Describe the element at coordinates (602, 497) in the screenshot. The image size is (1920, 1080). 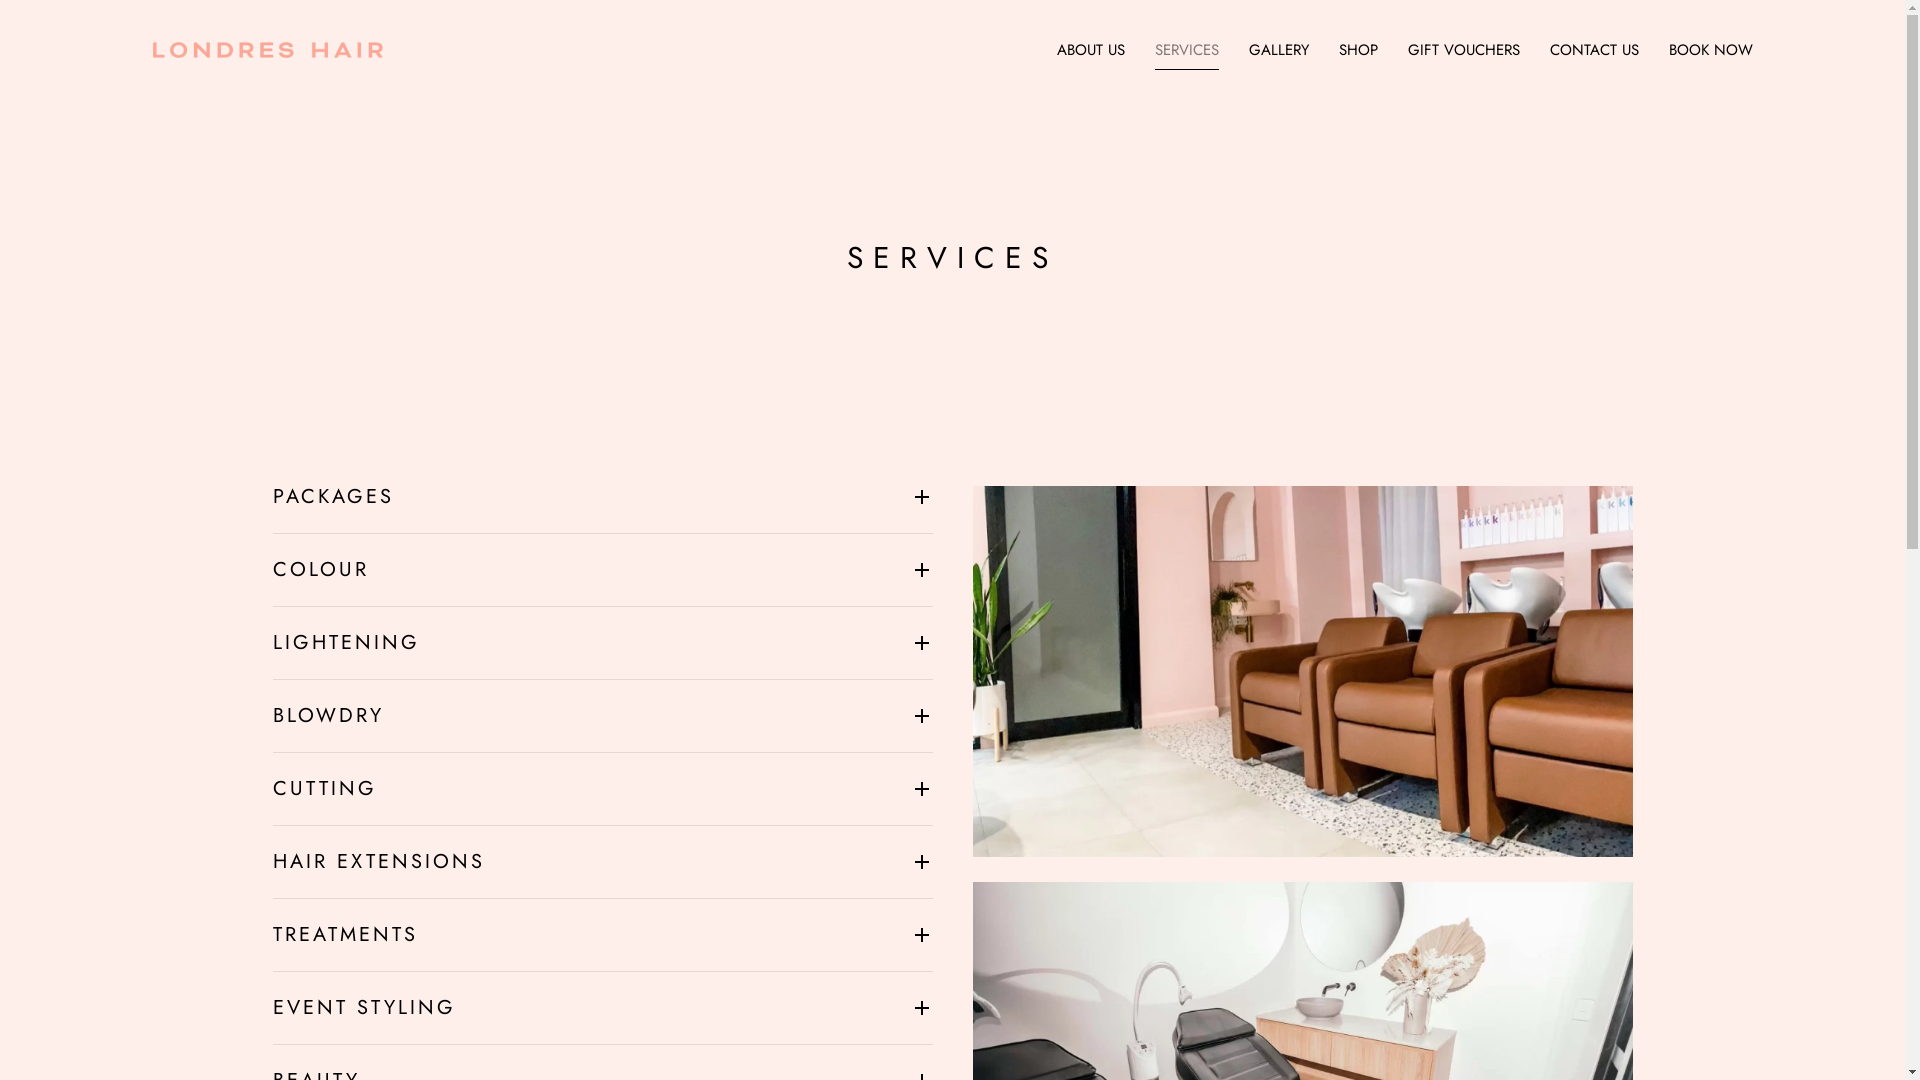
I see `PACKAGES` at that location.